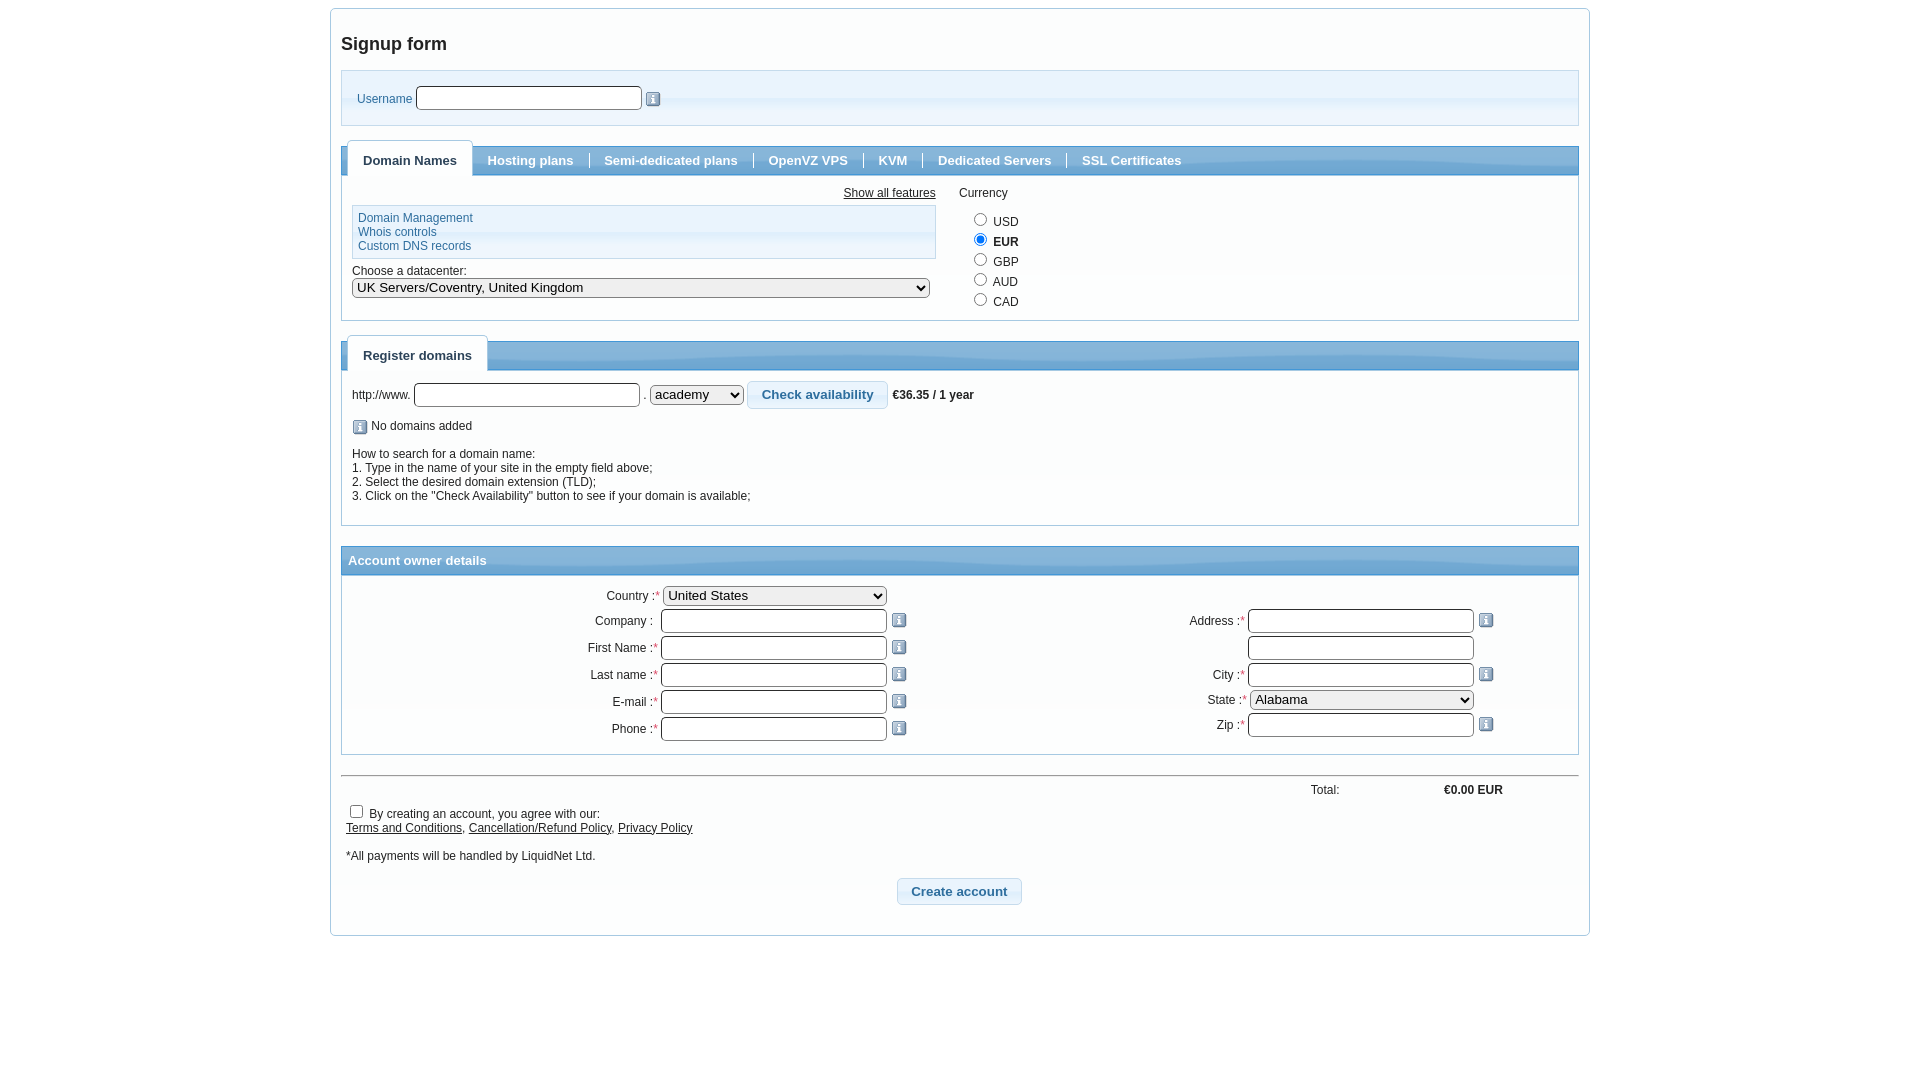 Image resolution: width=1920 pixels, height=1080 pixels. Describe the element at coordinates (1132, 160) in the screenshot. I see `SSL Certificates` at that location.